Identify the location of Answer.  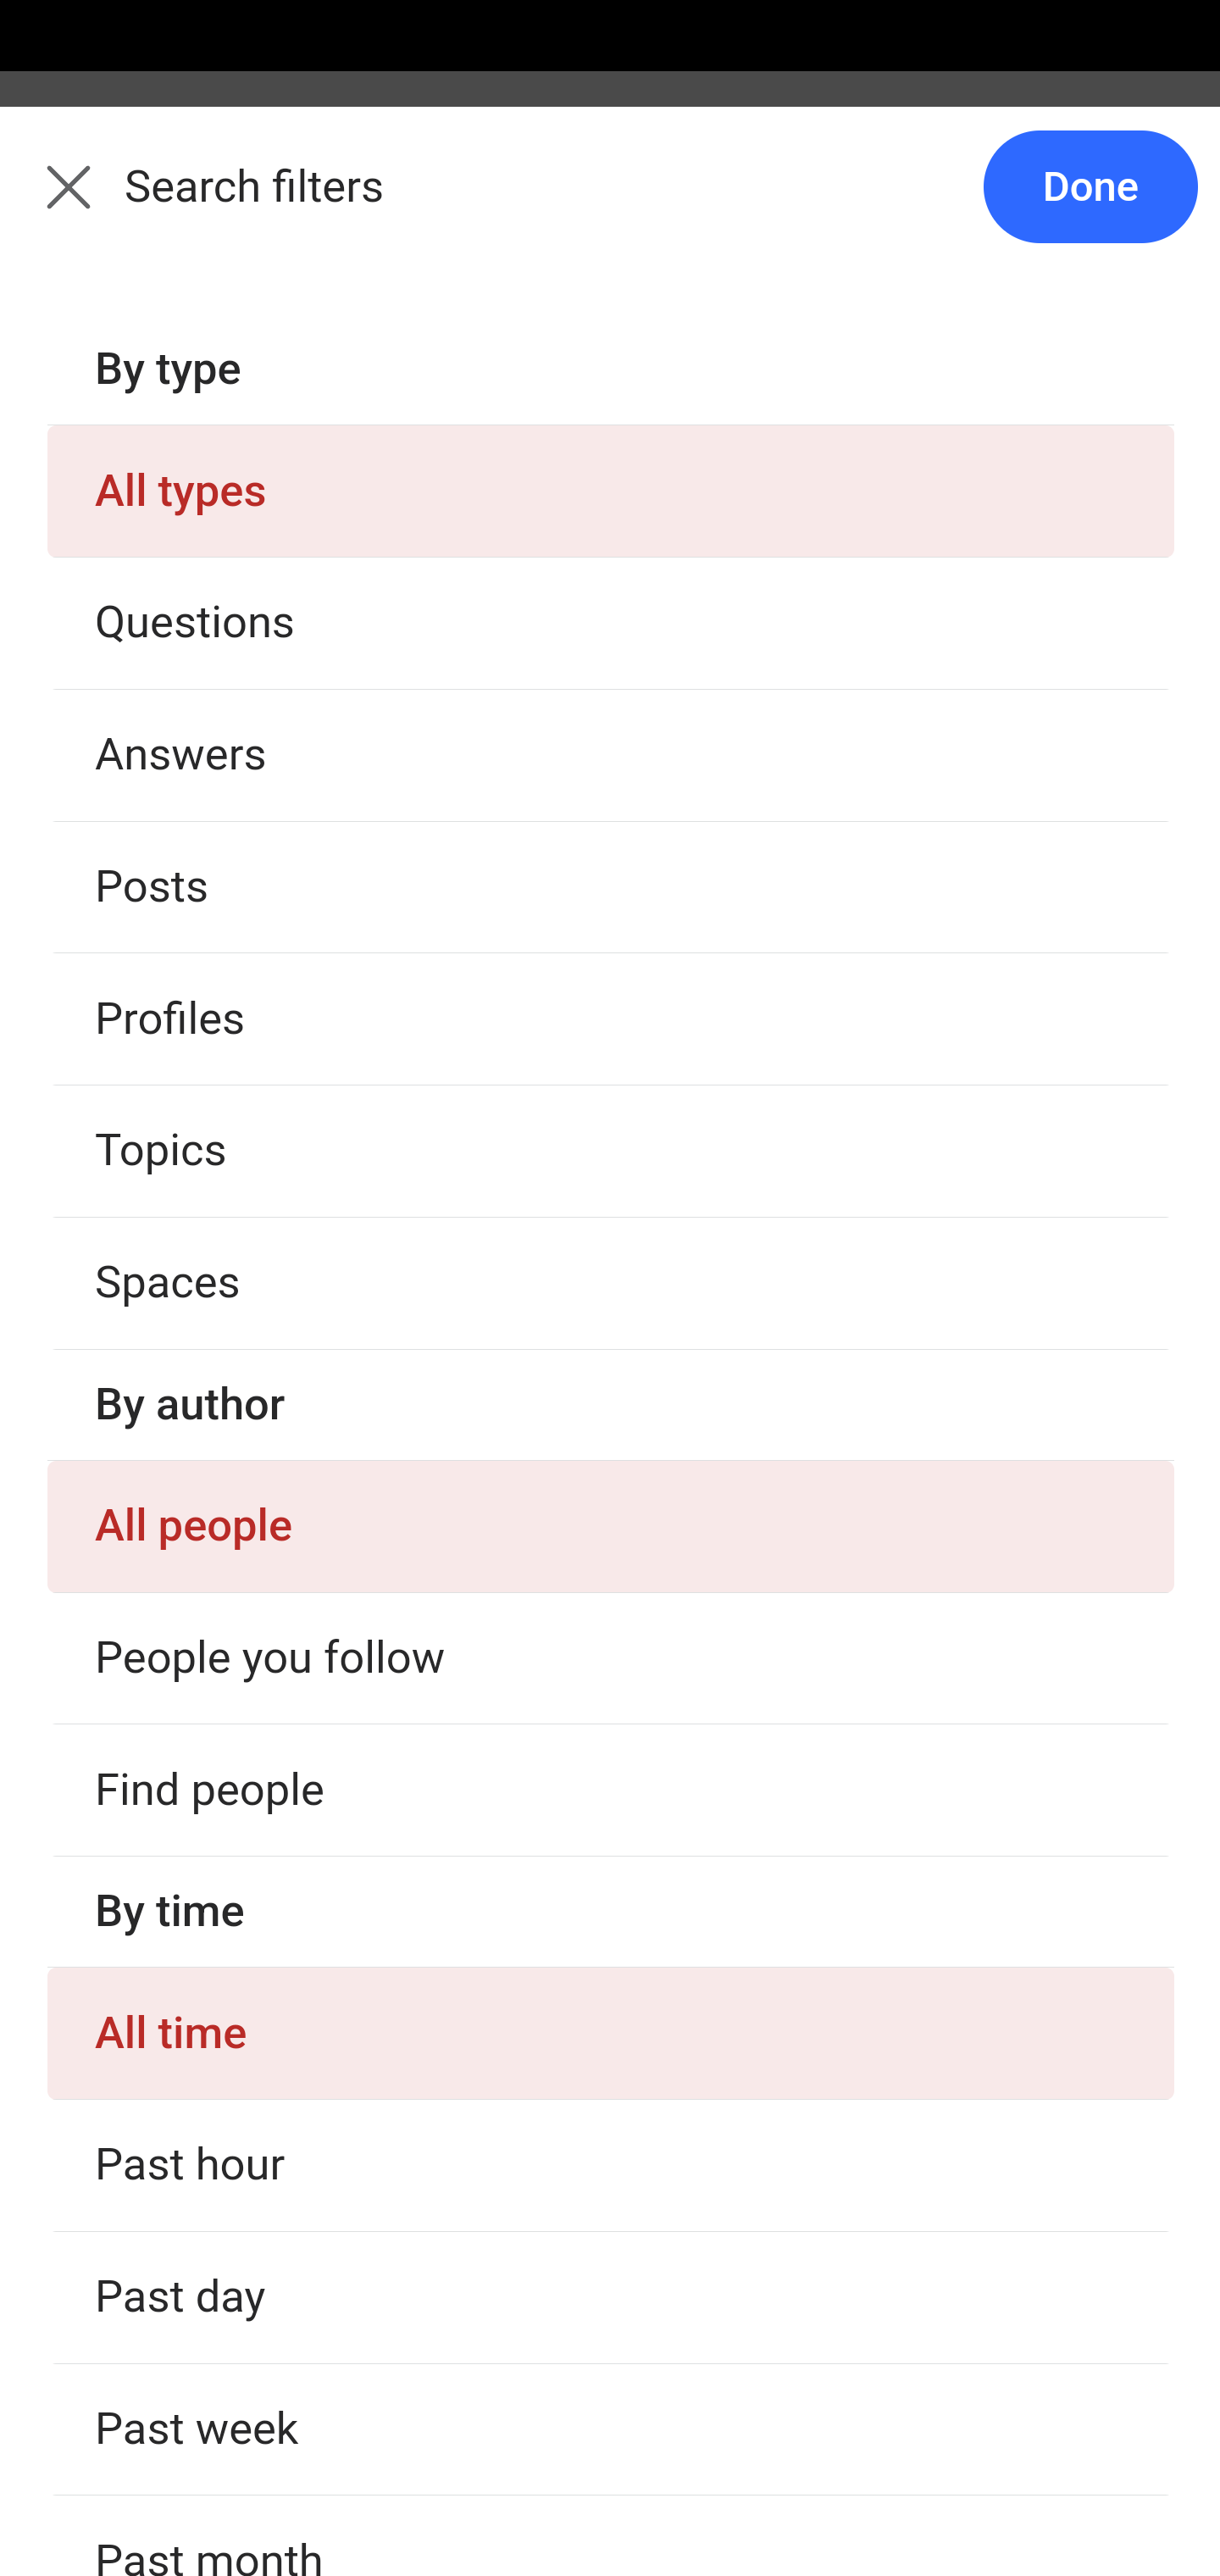
(207, 637).